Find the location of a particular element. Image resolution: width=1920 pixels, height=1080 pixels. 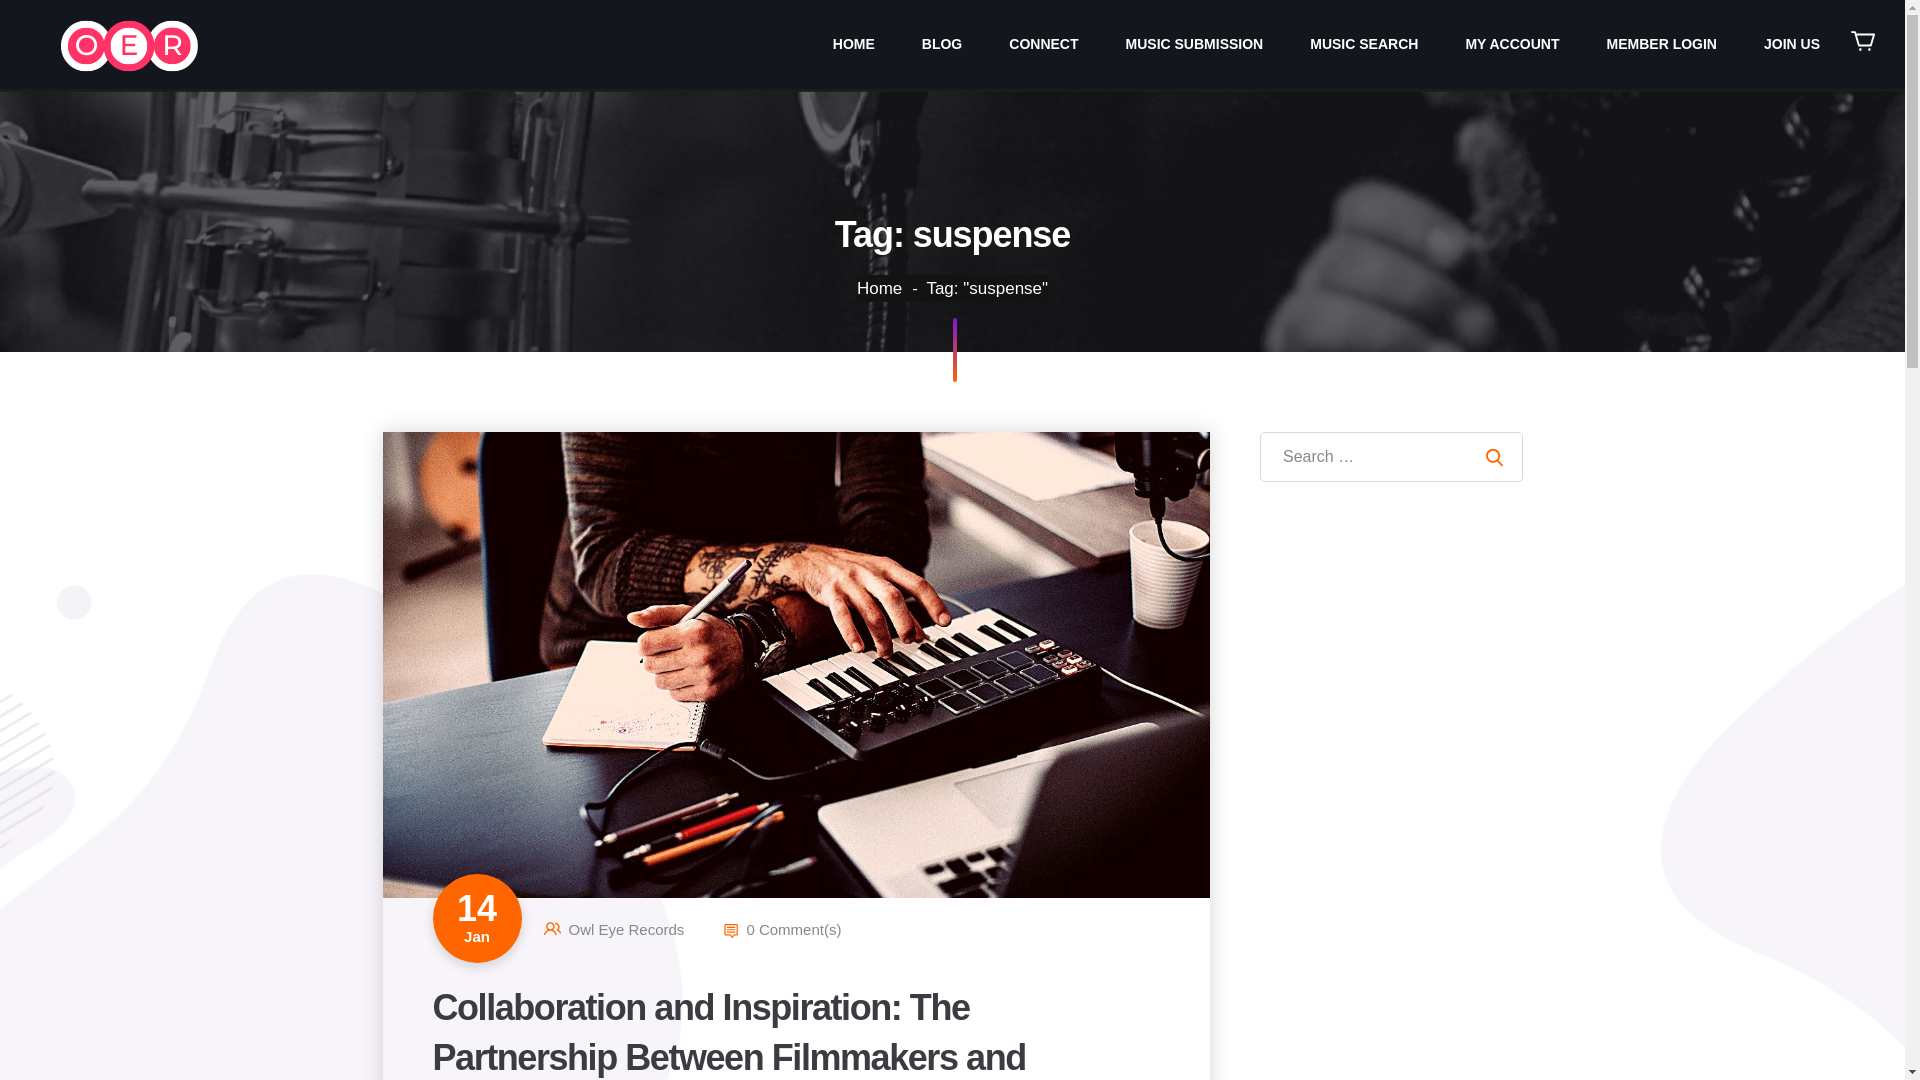

CONNECT is located at coordinates (1043, 44).